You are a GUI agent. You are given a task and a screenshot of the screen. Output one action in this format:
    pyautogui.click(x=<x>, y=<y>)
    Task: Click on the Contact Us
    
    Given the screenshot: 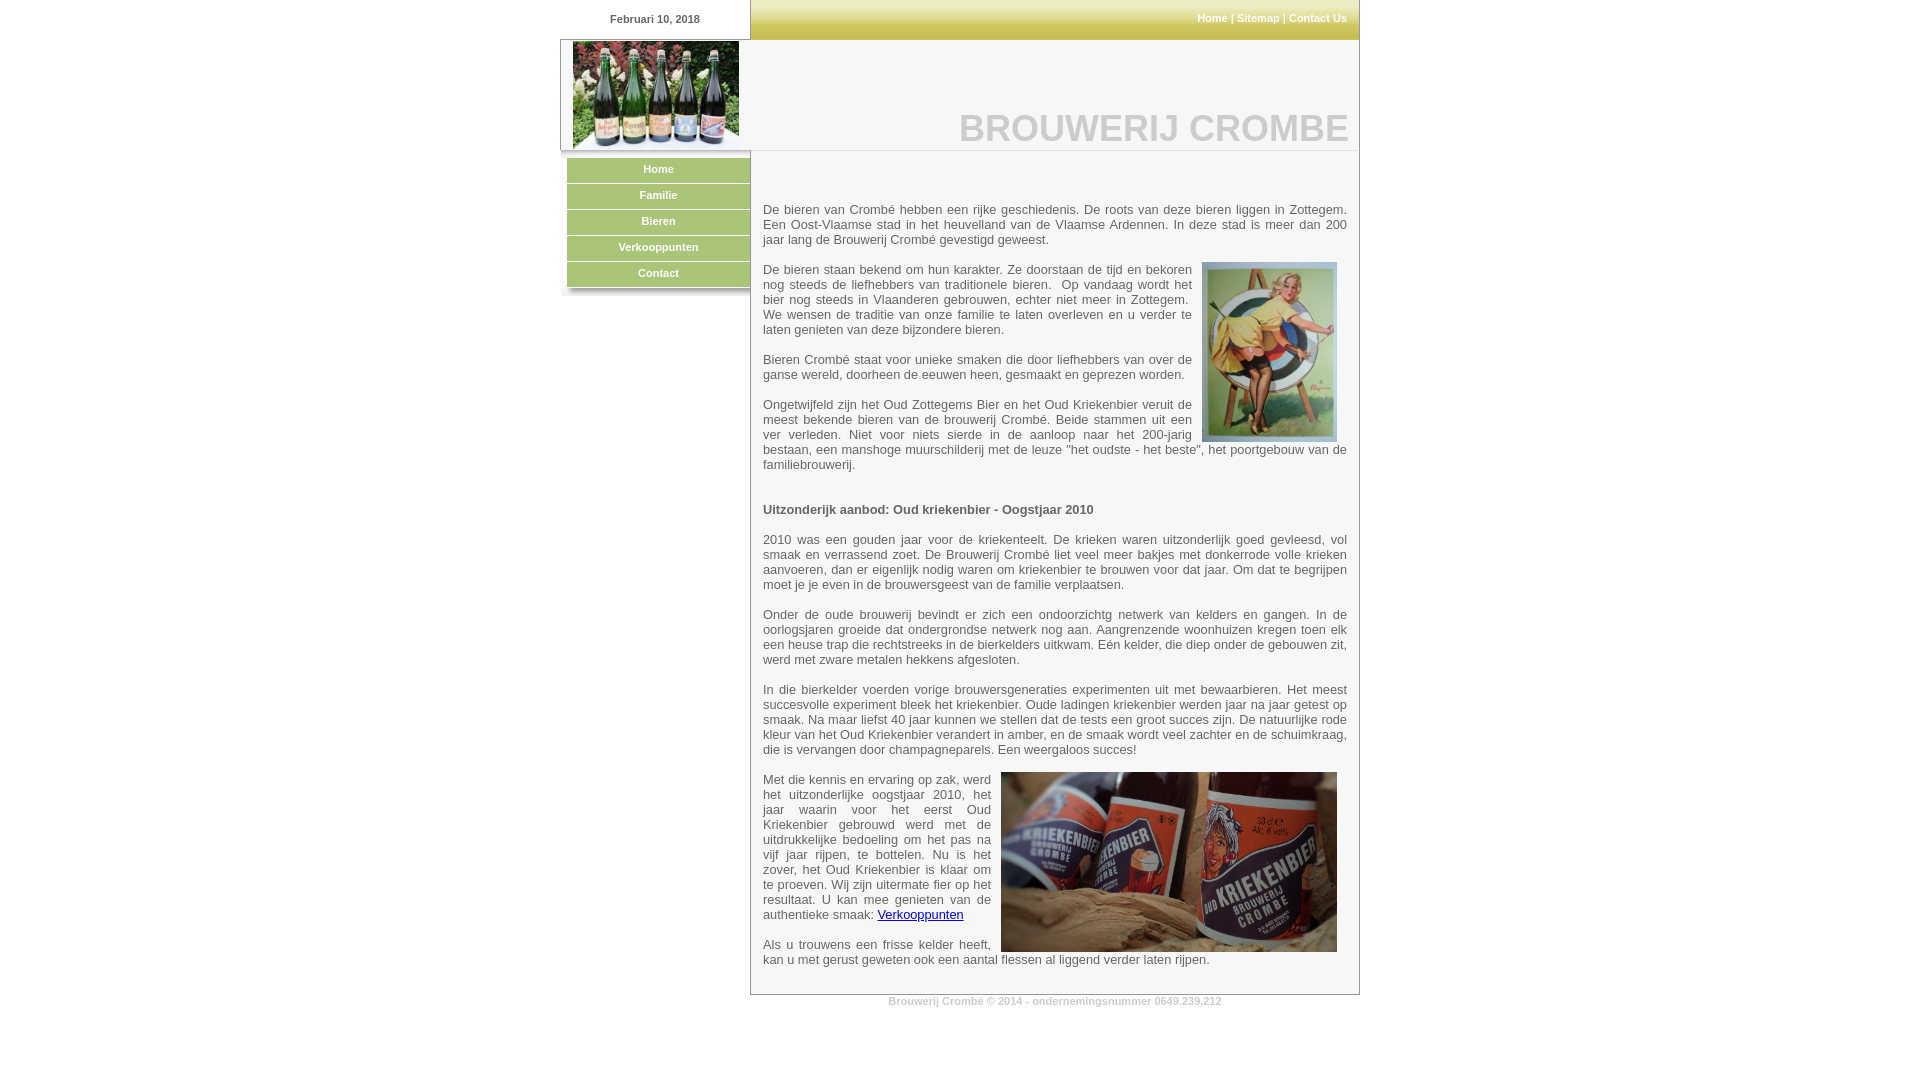 What is the action you would take?
    pyautogui.click(x=1318, y=18)
    